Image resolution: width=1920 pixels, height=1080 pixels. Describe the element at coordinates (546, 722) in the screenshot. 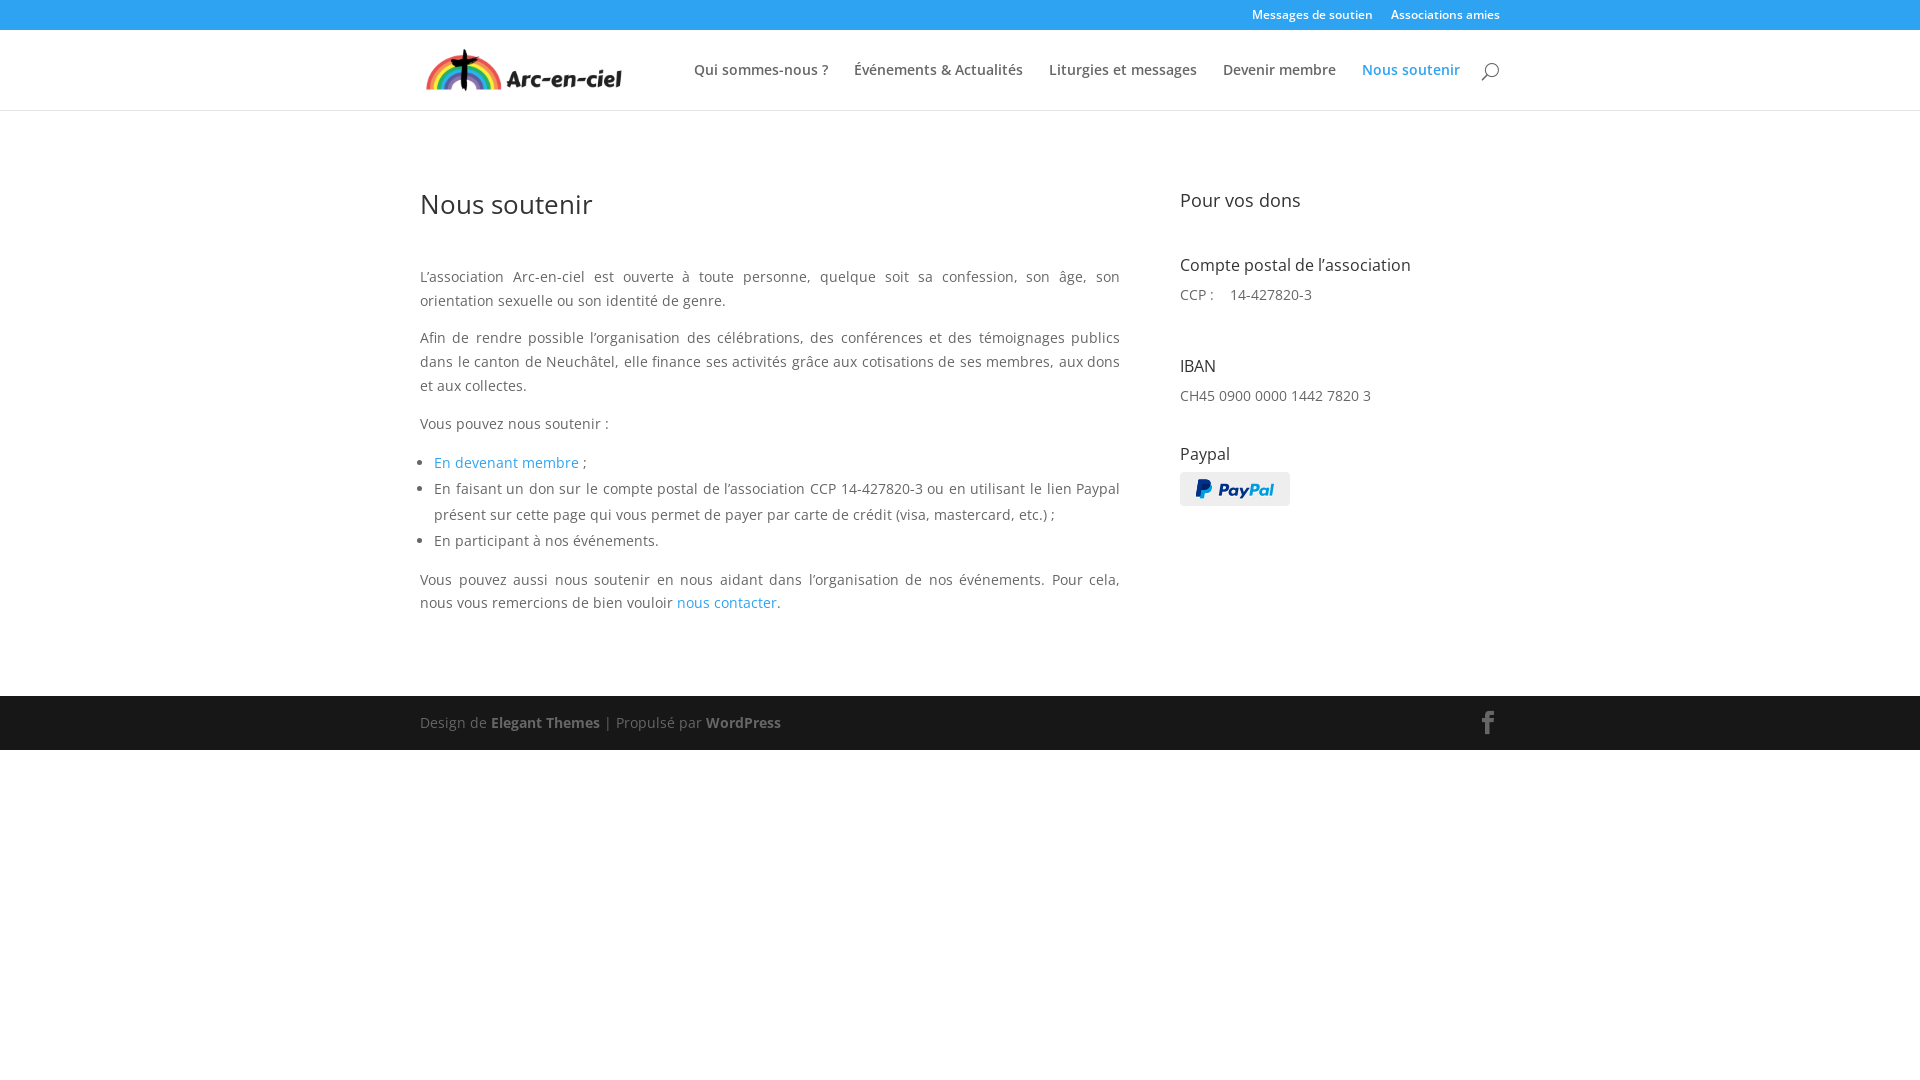

I see `Elegant Themes` at that location.